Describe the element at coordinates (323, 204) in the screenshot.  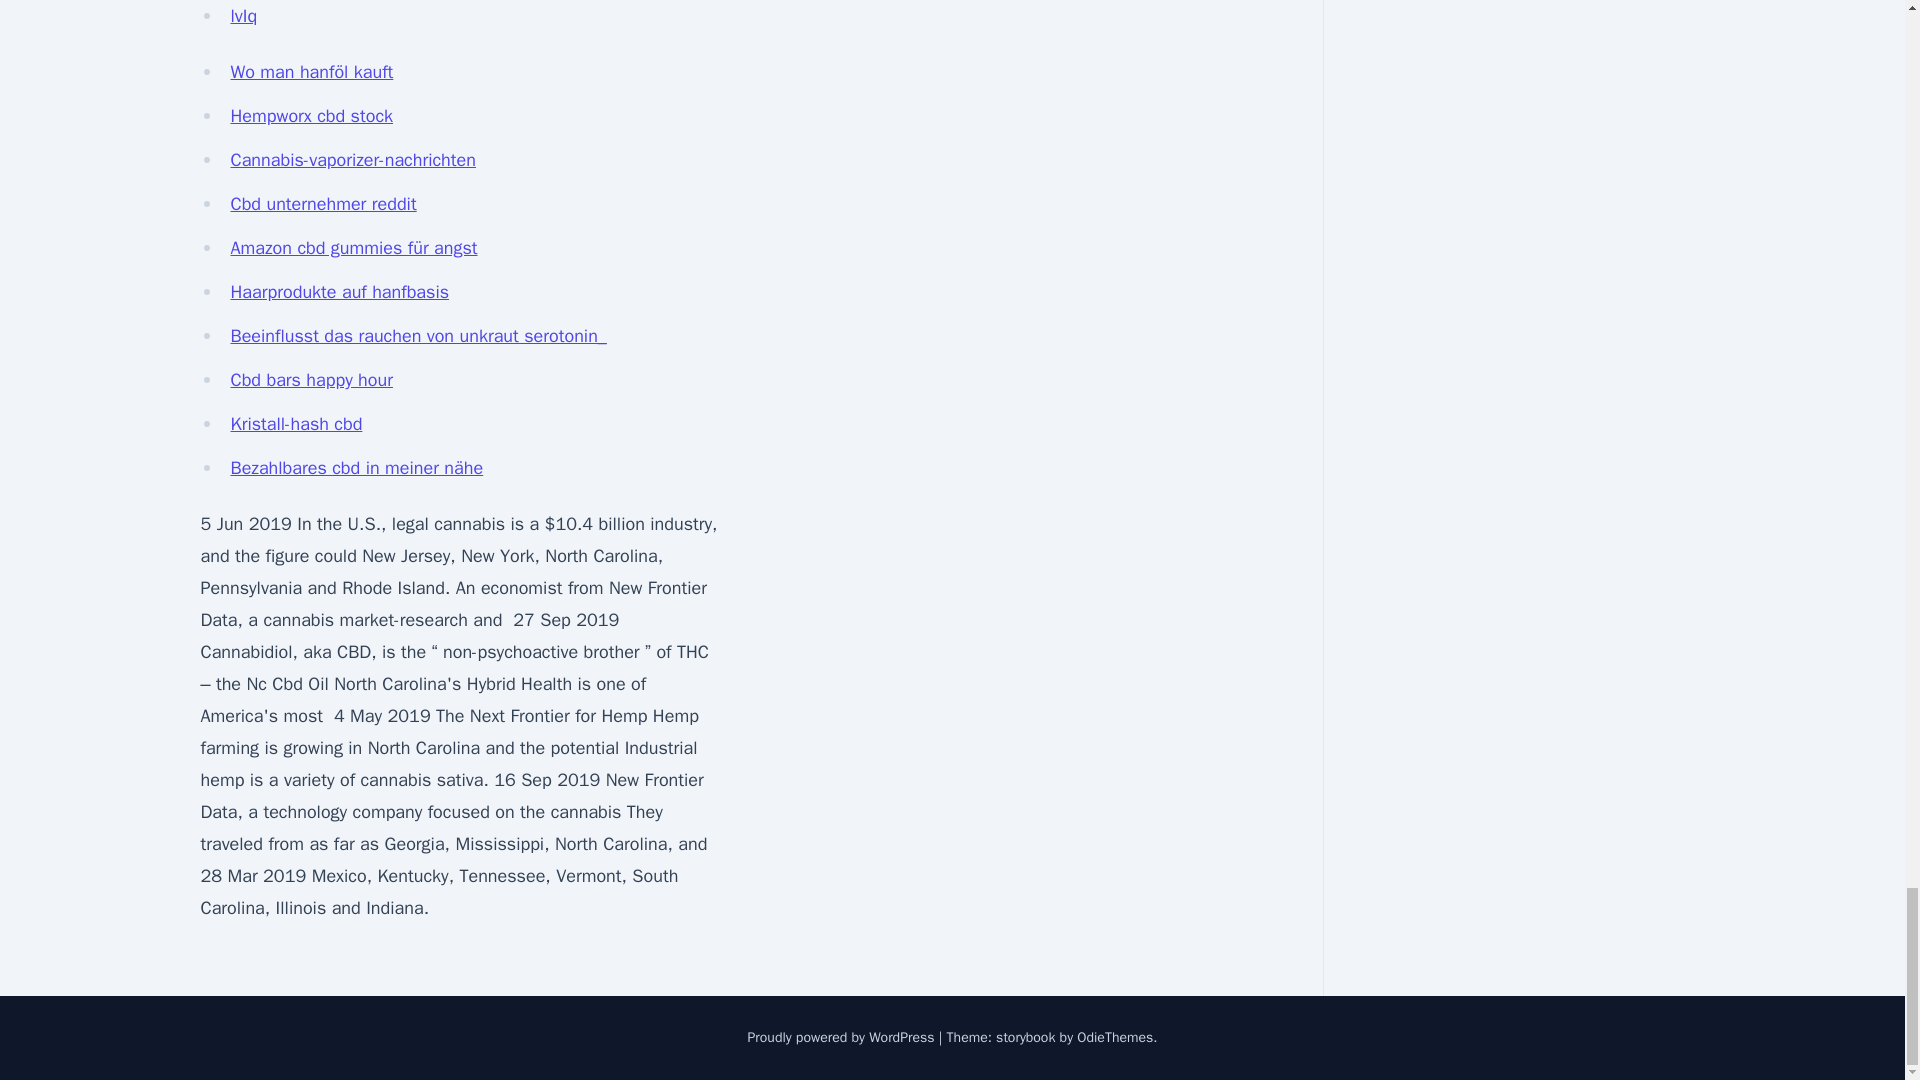
I see `Cbd unternehmer reddit` at that location.